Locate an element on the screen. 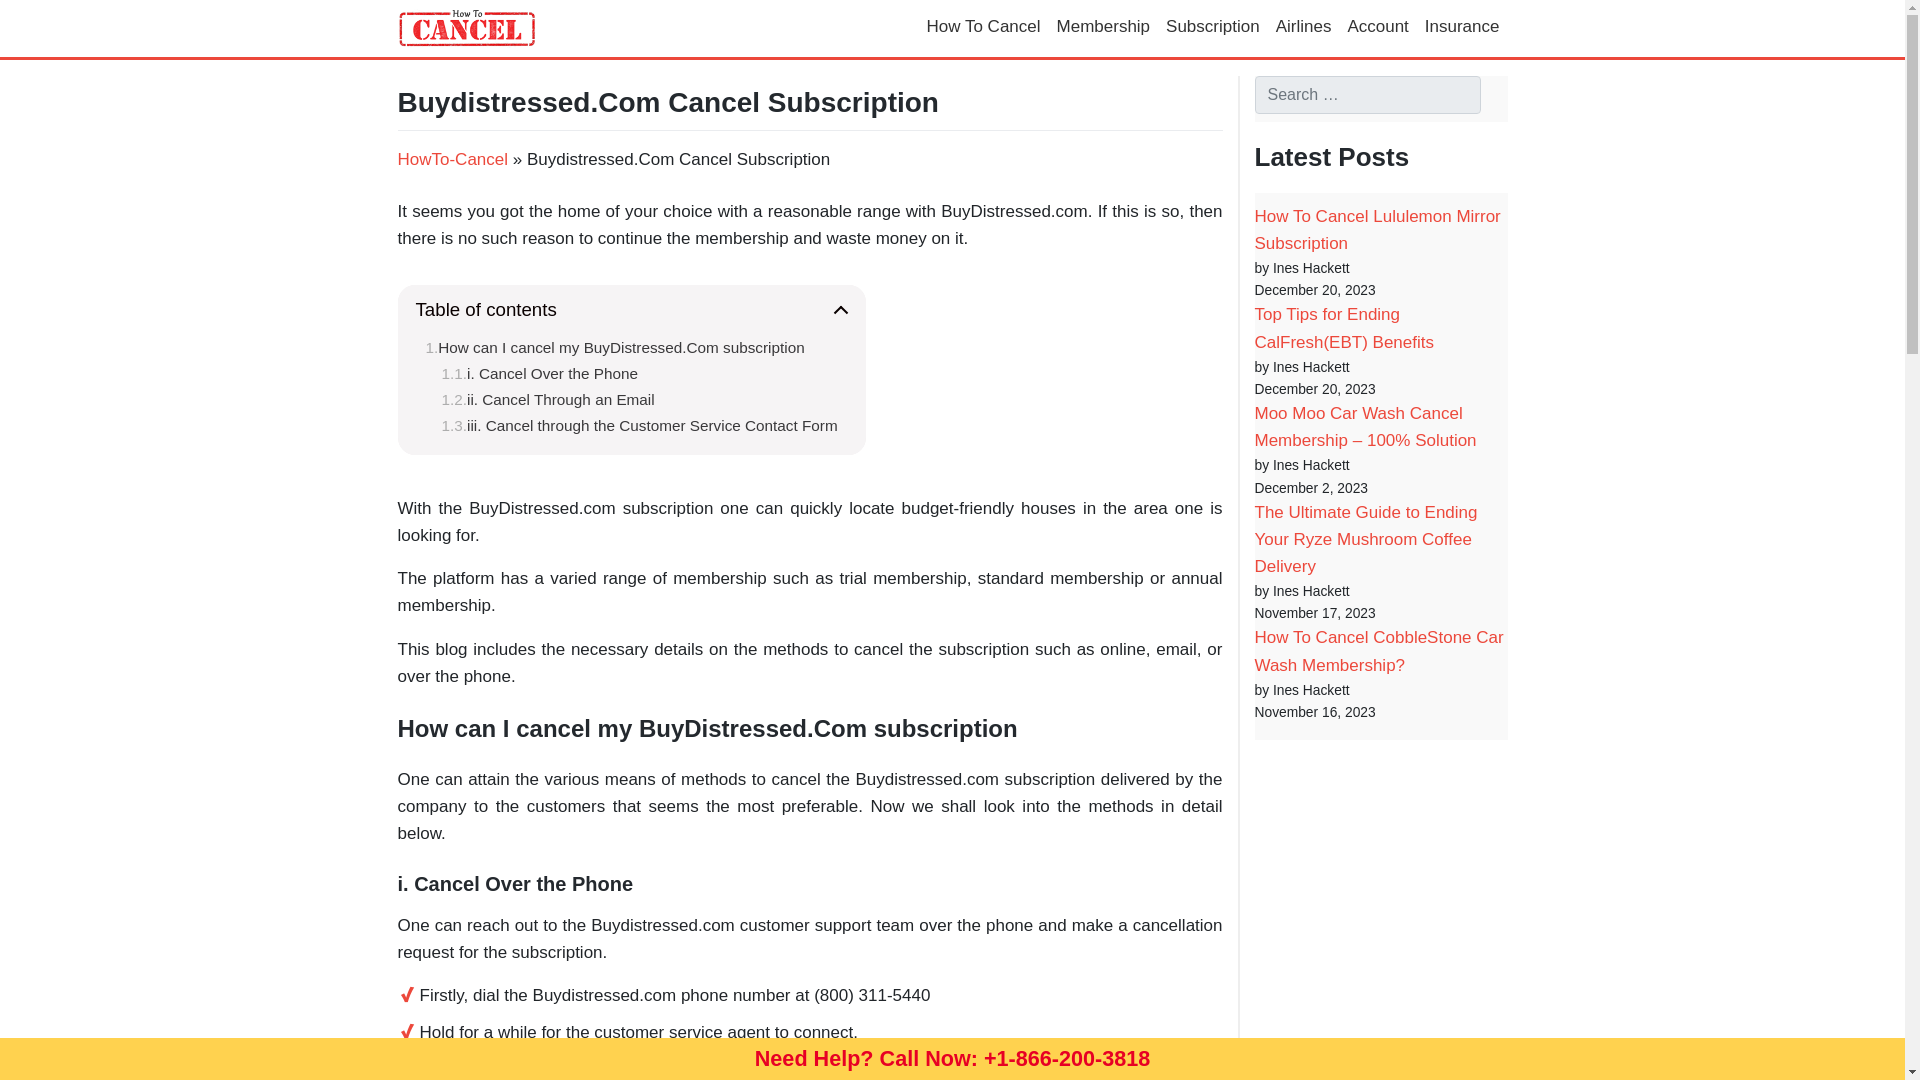 This screenshot has width=1920, height=1080. Search is located at coordinates (38, 18).